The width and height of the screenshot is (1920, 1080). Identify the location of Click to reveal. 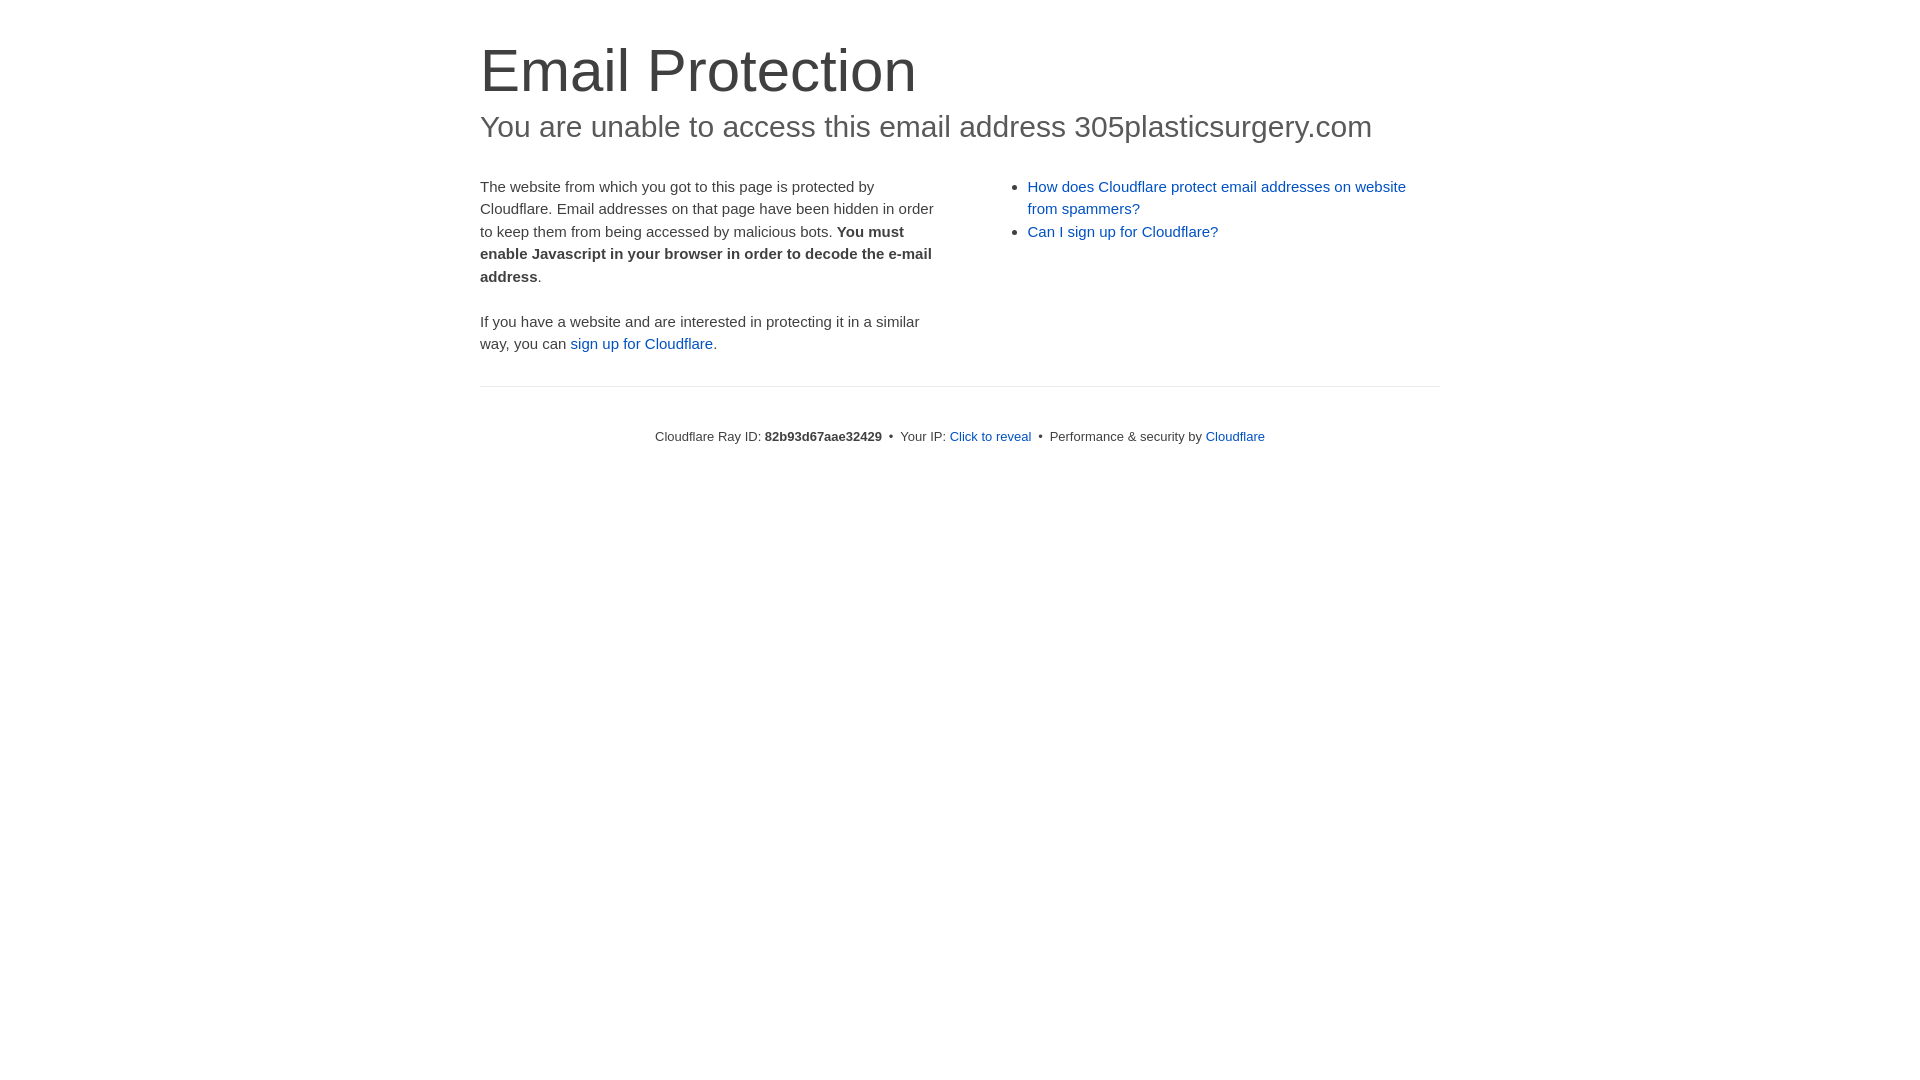
(991, 436).